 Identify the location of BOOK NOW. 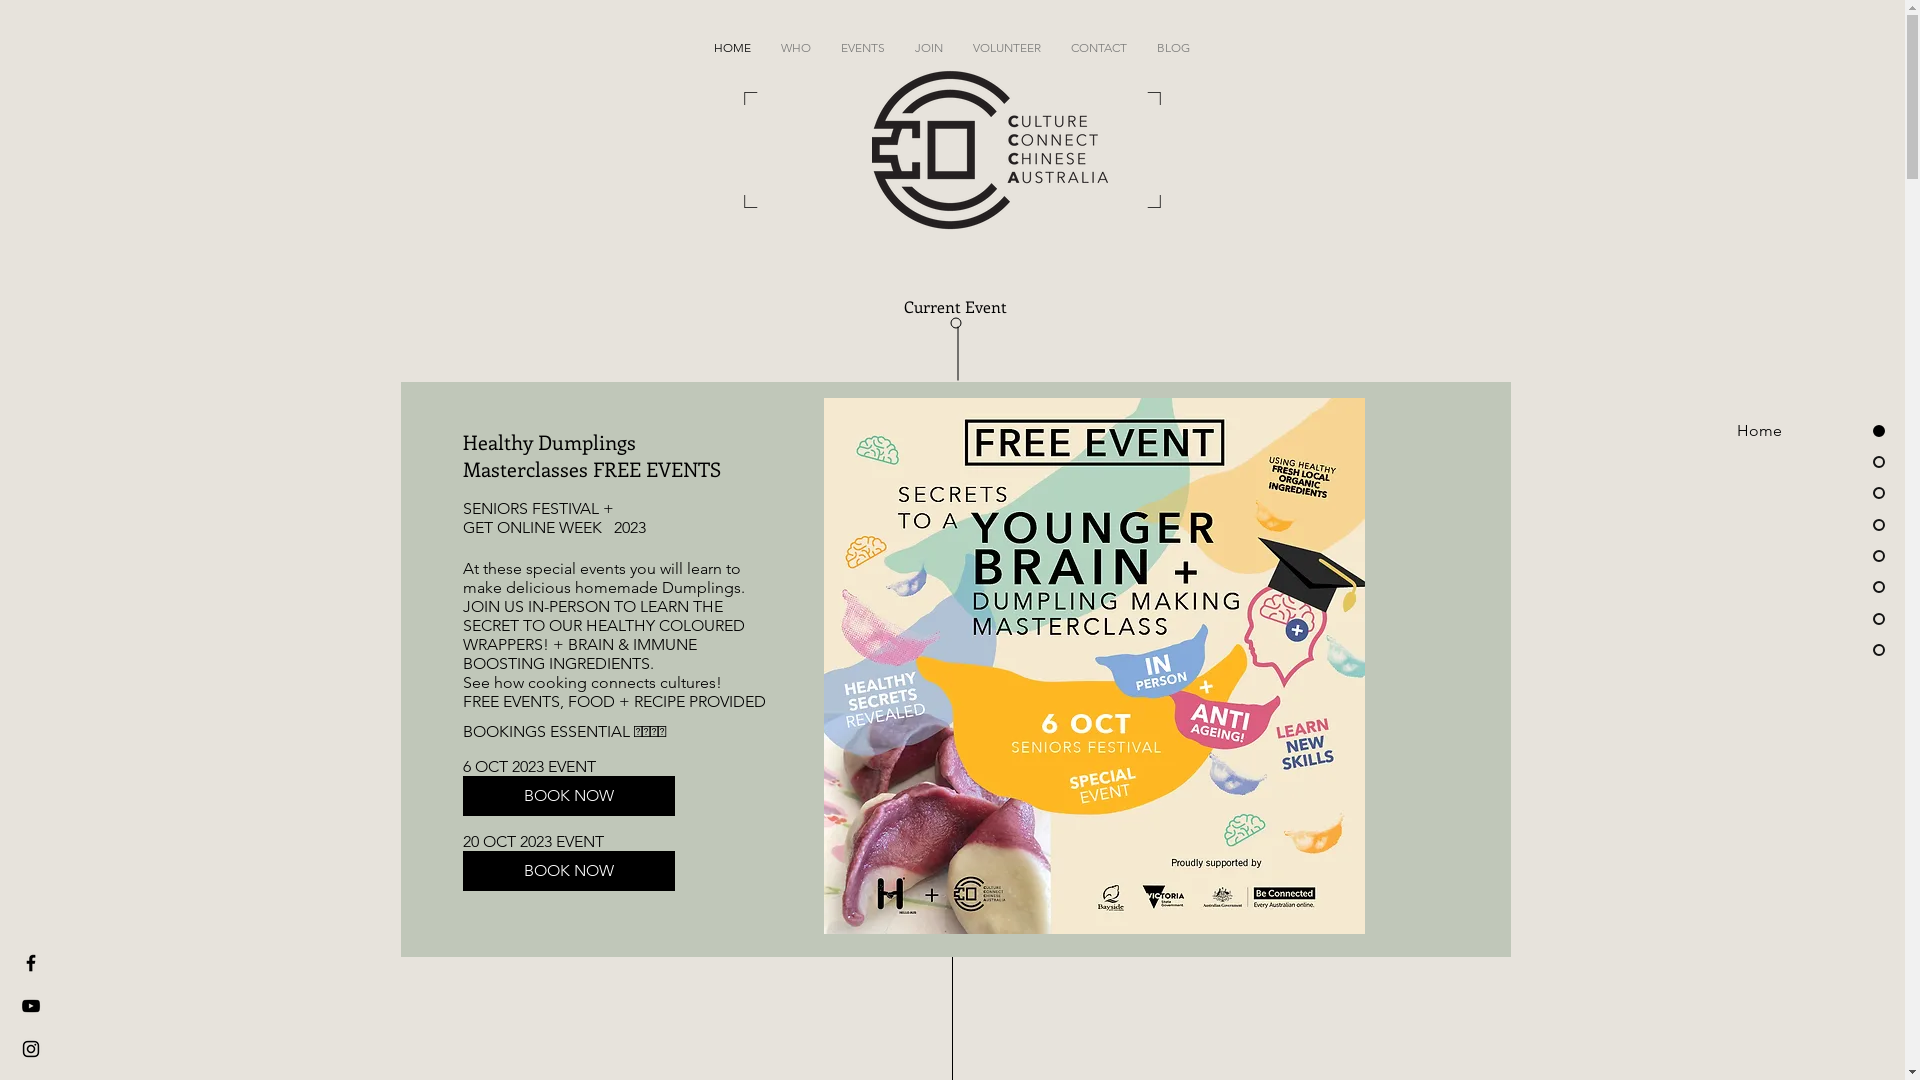
(568, 796).